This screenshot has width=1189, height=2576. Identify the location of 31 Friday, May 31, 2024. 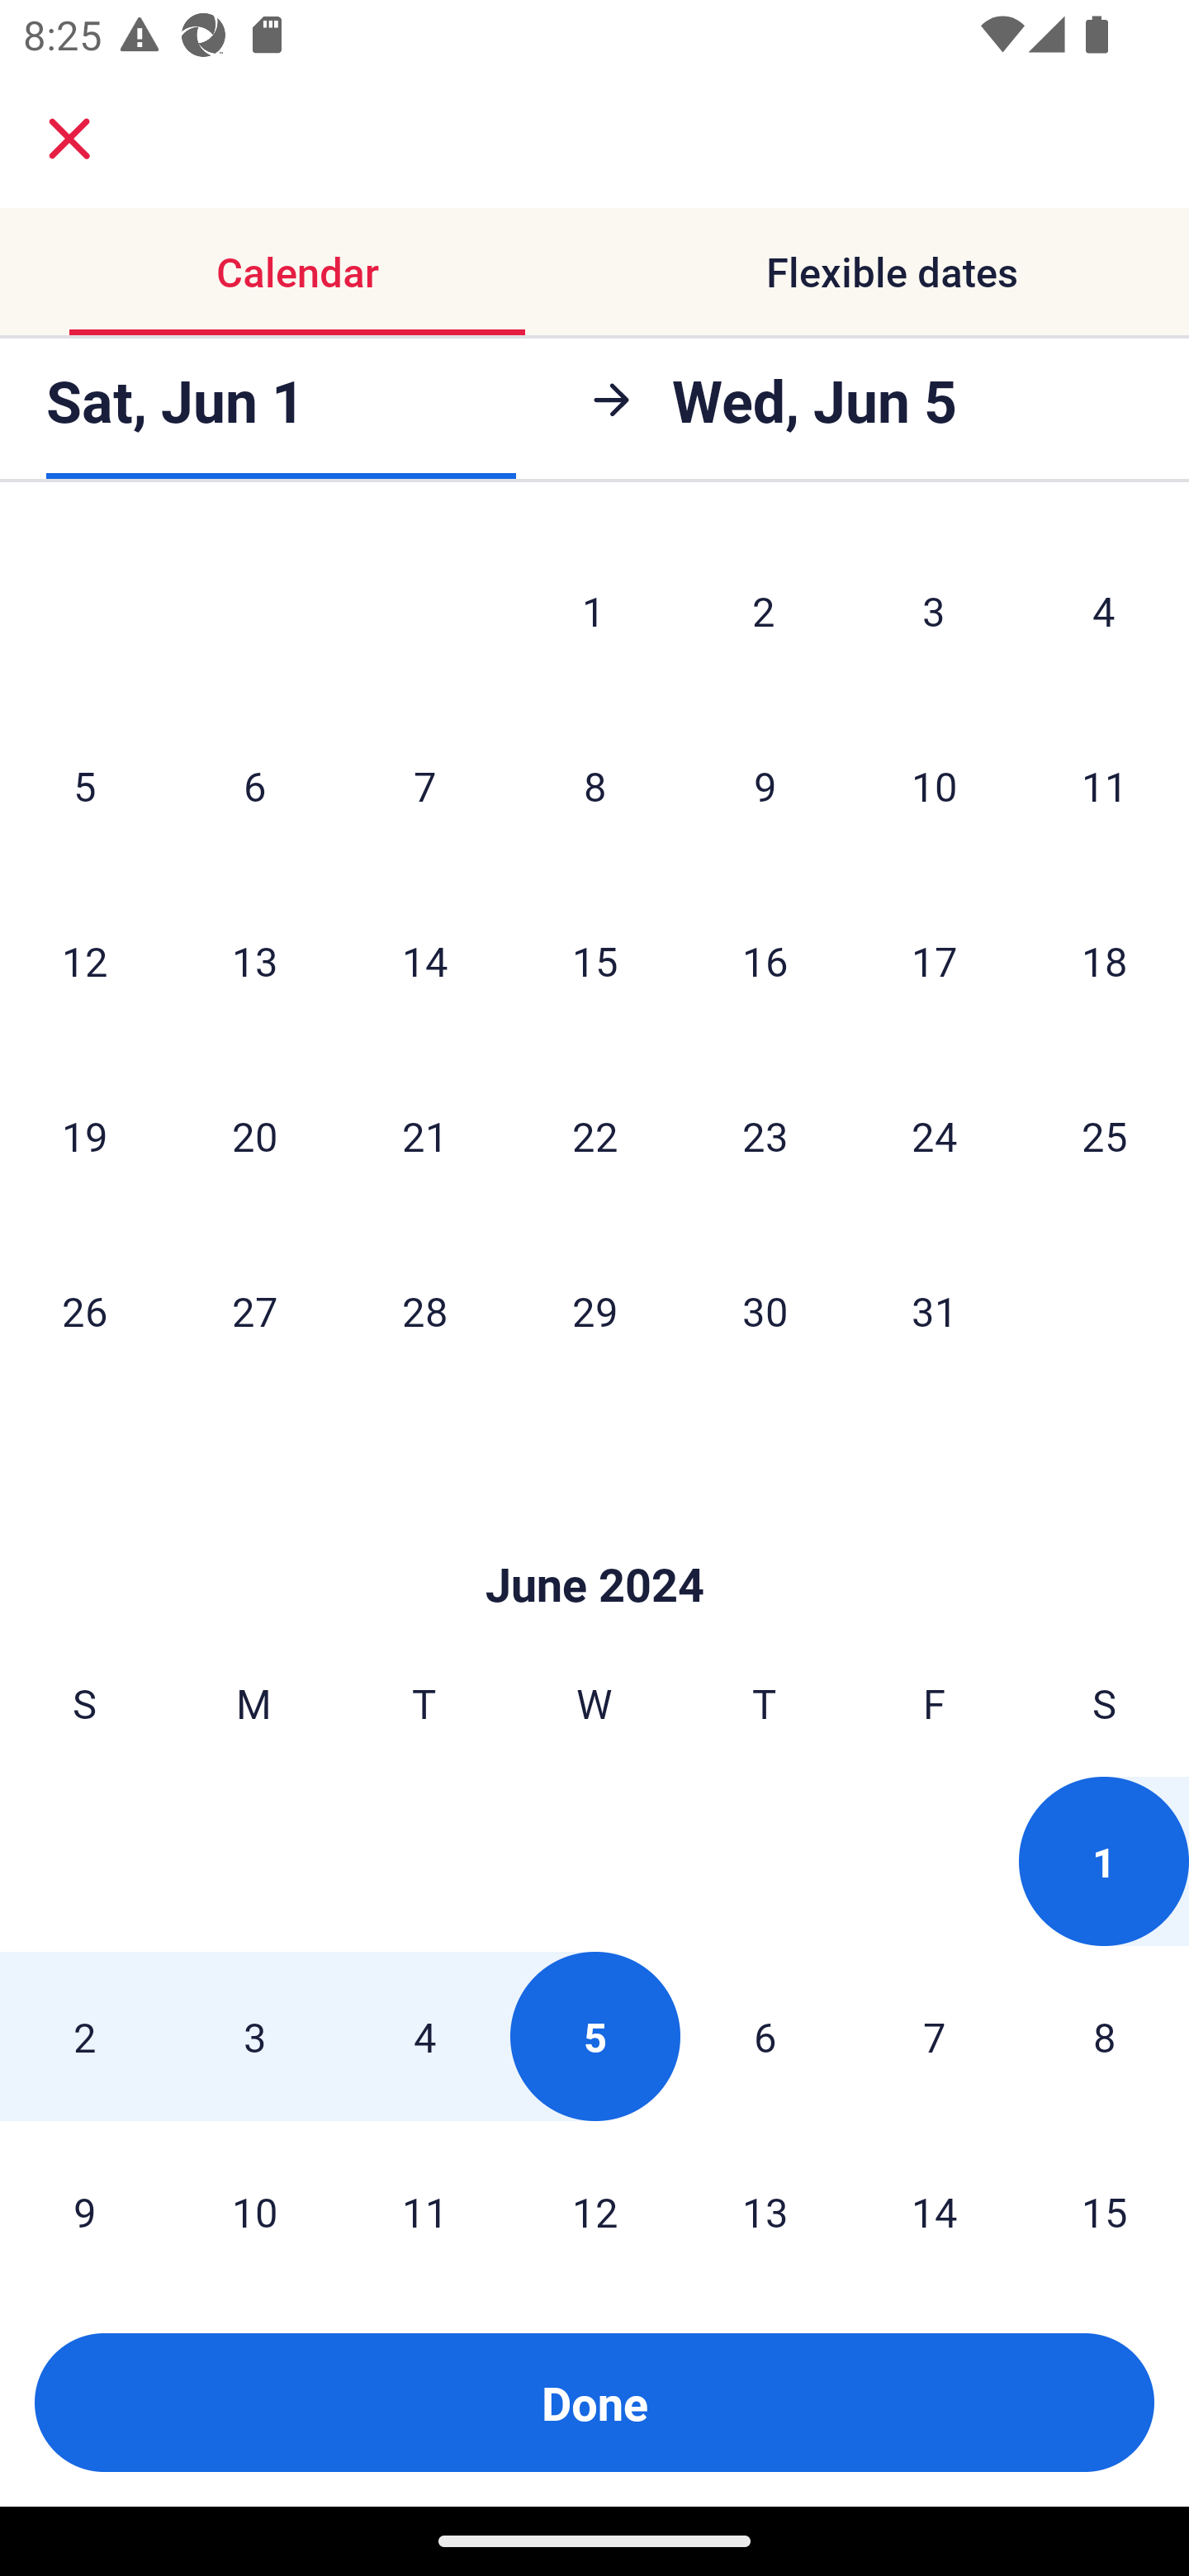
(935, 1311).